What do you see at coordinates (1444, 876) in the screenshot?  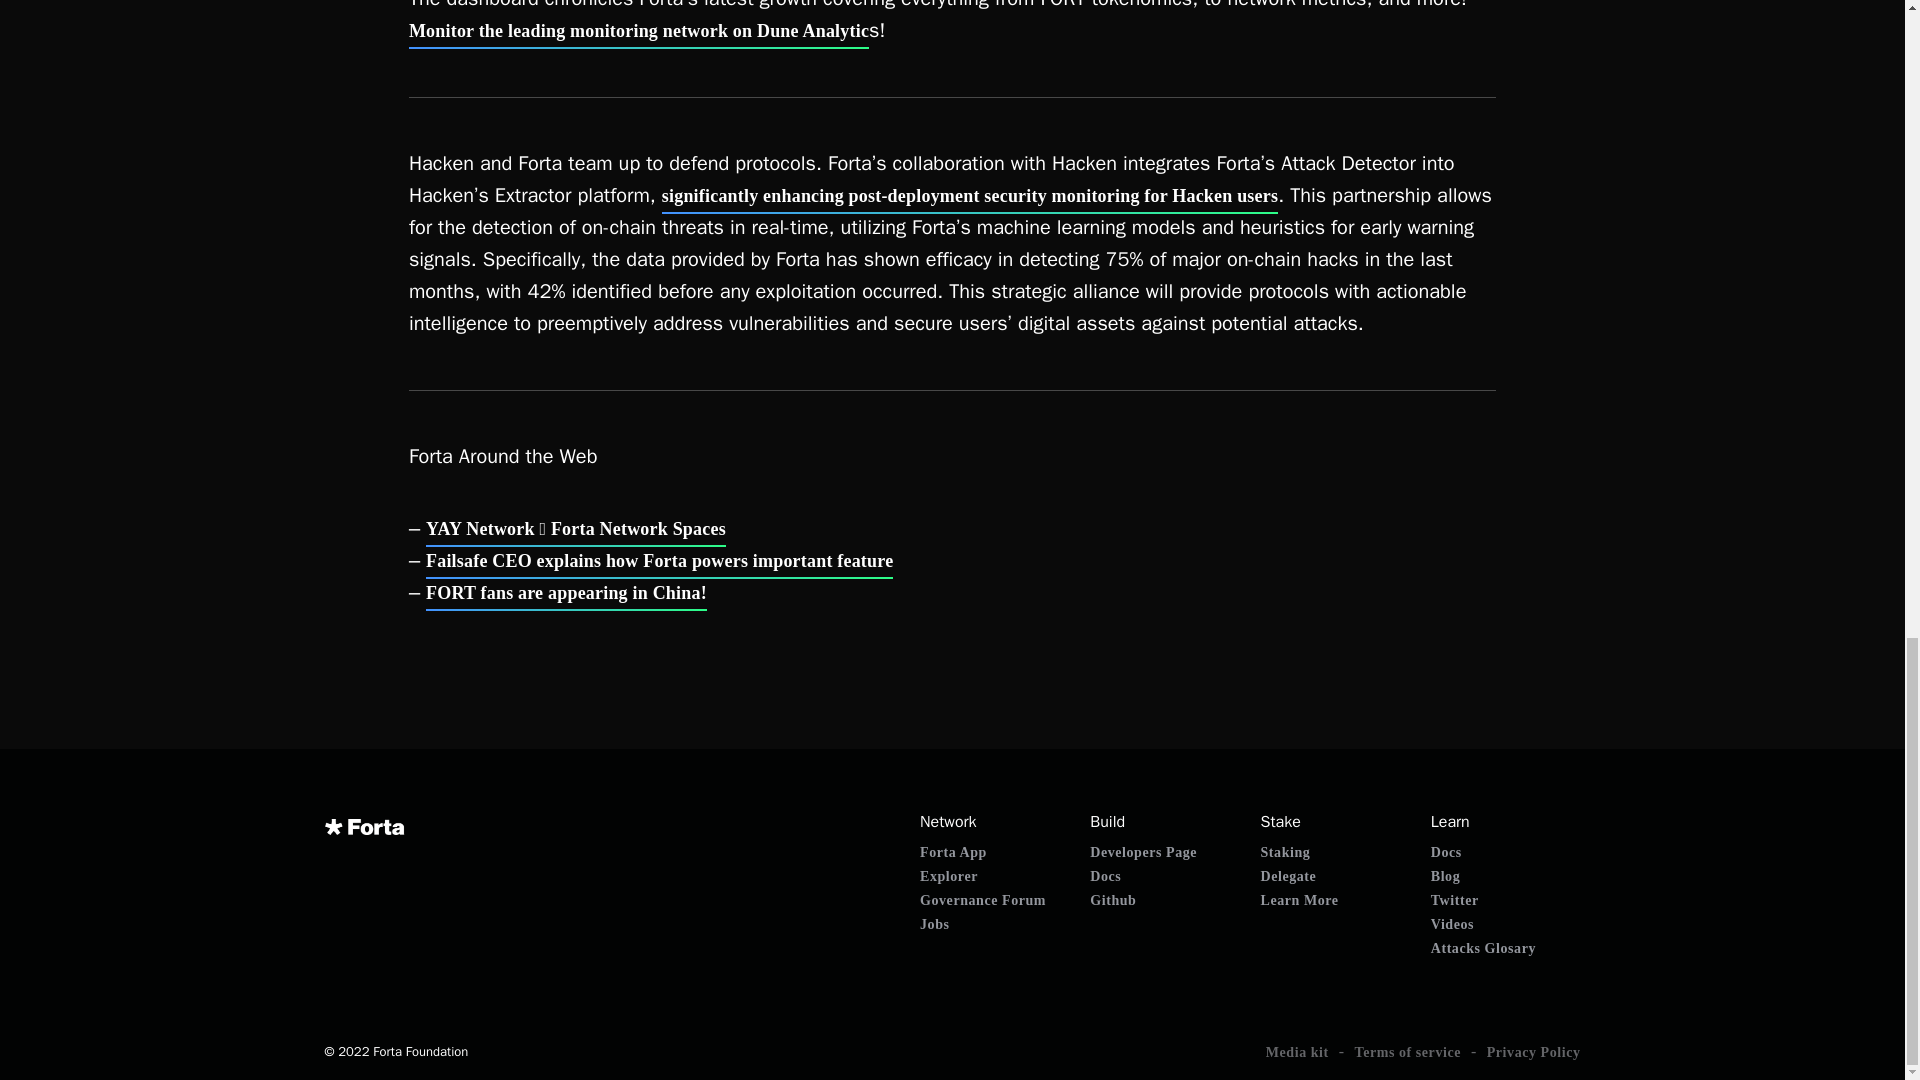 I see `Blog` at bounding box center [1444, 876].